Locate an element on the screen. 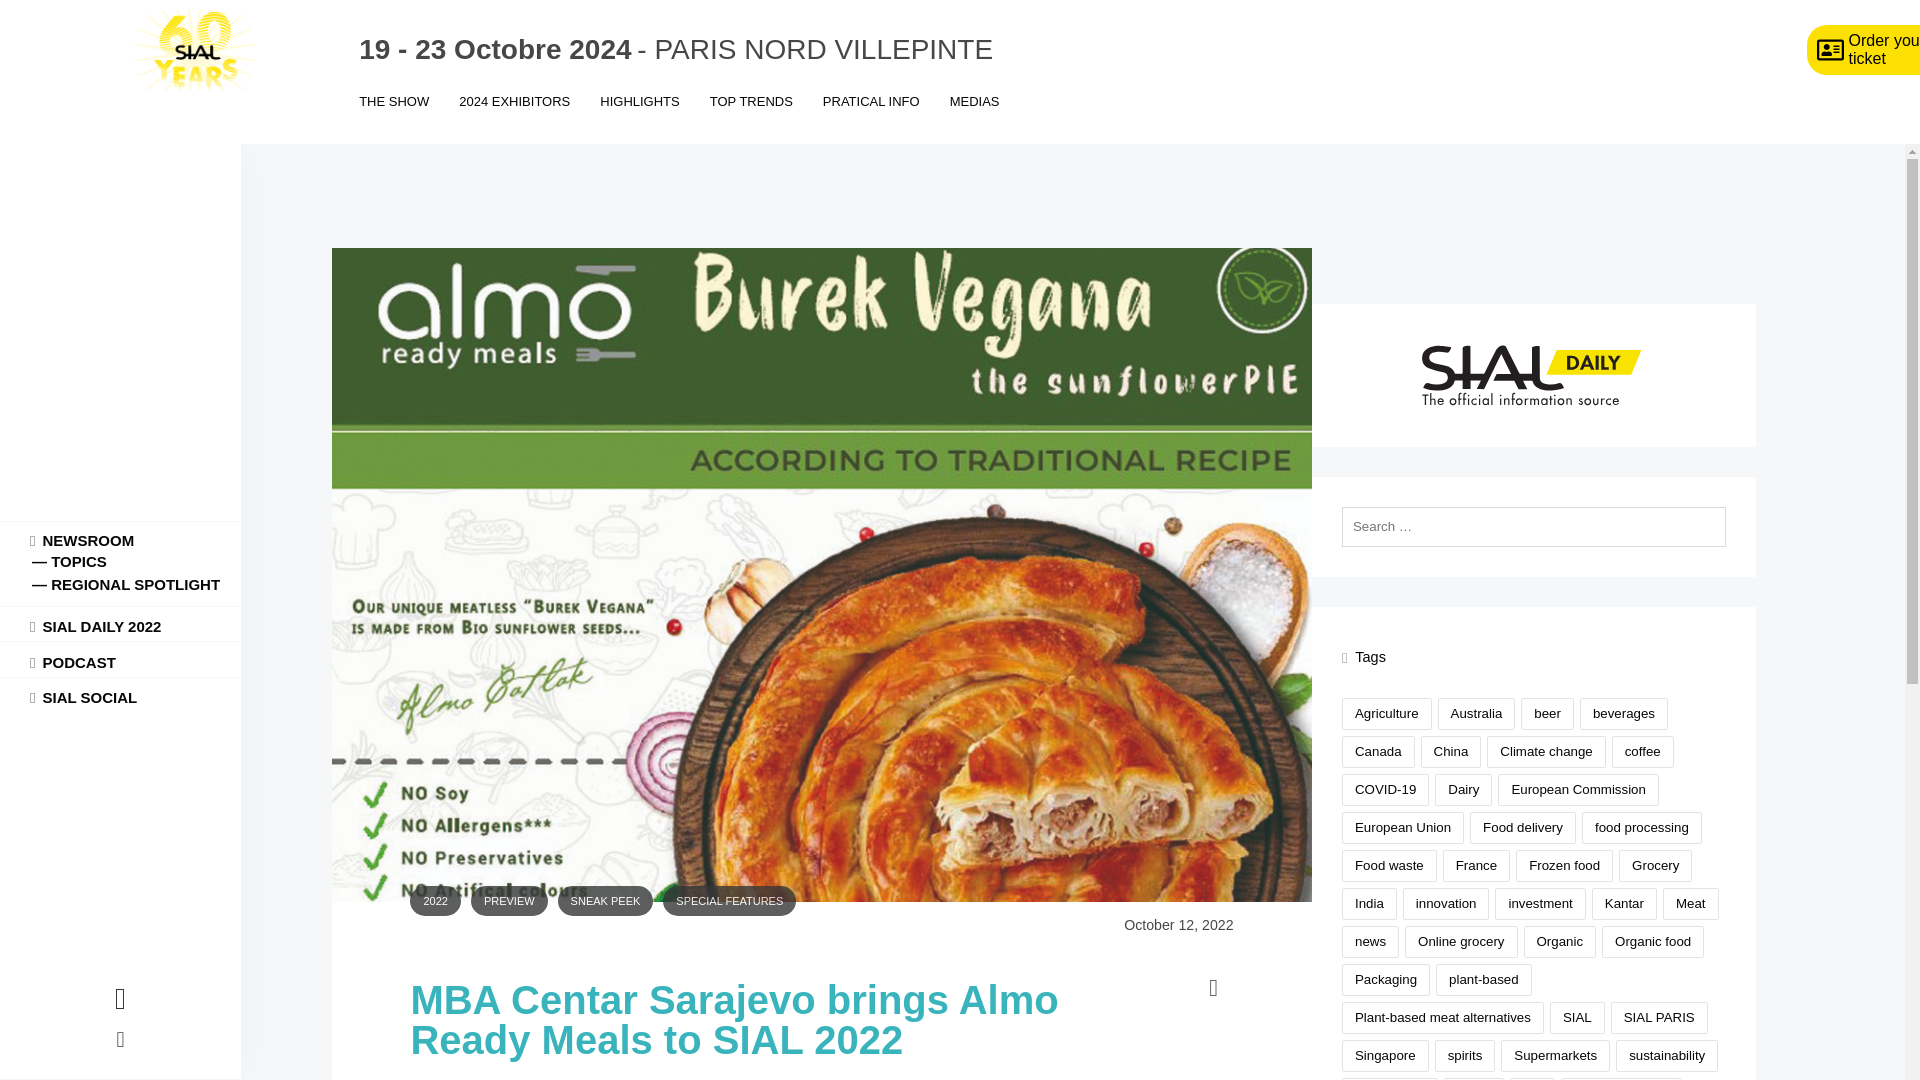  List of 2024 exhibitors is located at coordinates (514, 116).